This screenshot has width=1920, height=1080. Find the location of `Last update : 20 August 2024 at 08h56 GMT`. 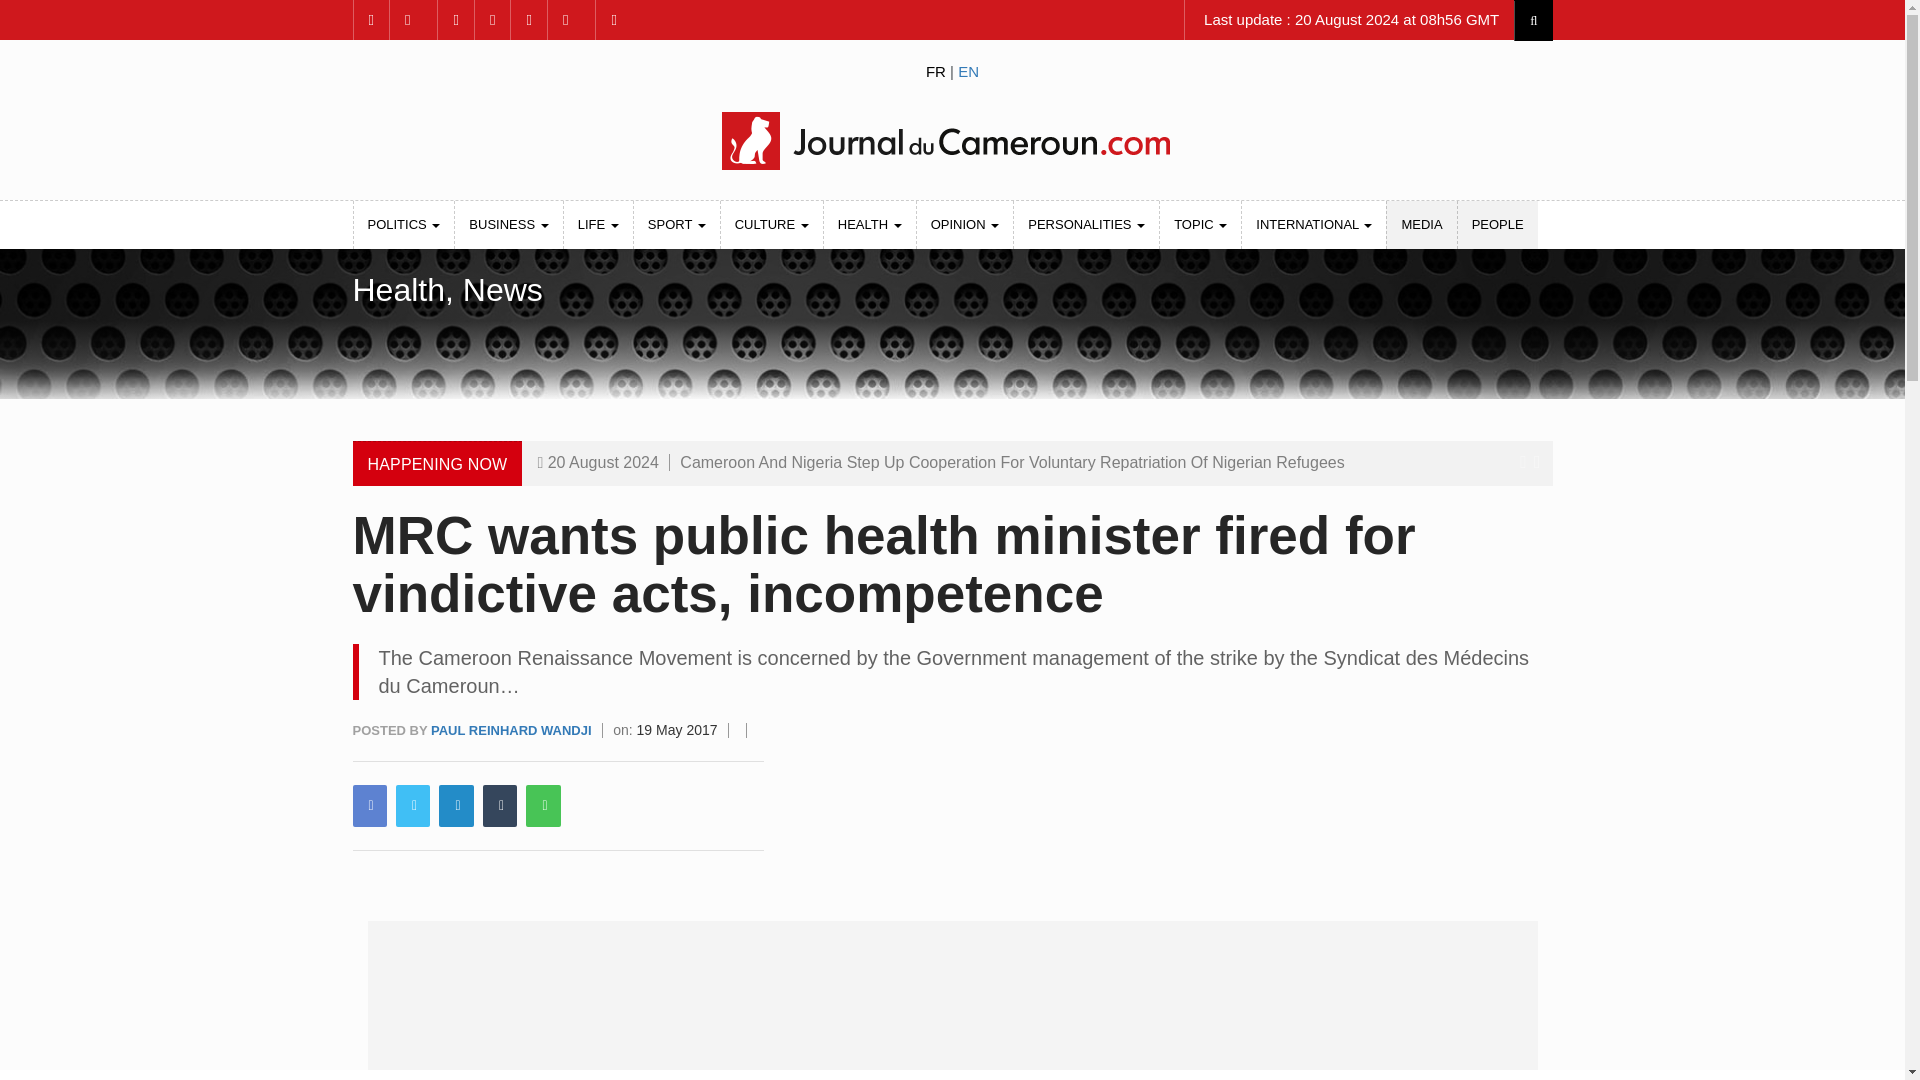

Last update : 20 August 2024 at 08h56 GMT is located at coordinates (1349, 20).